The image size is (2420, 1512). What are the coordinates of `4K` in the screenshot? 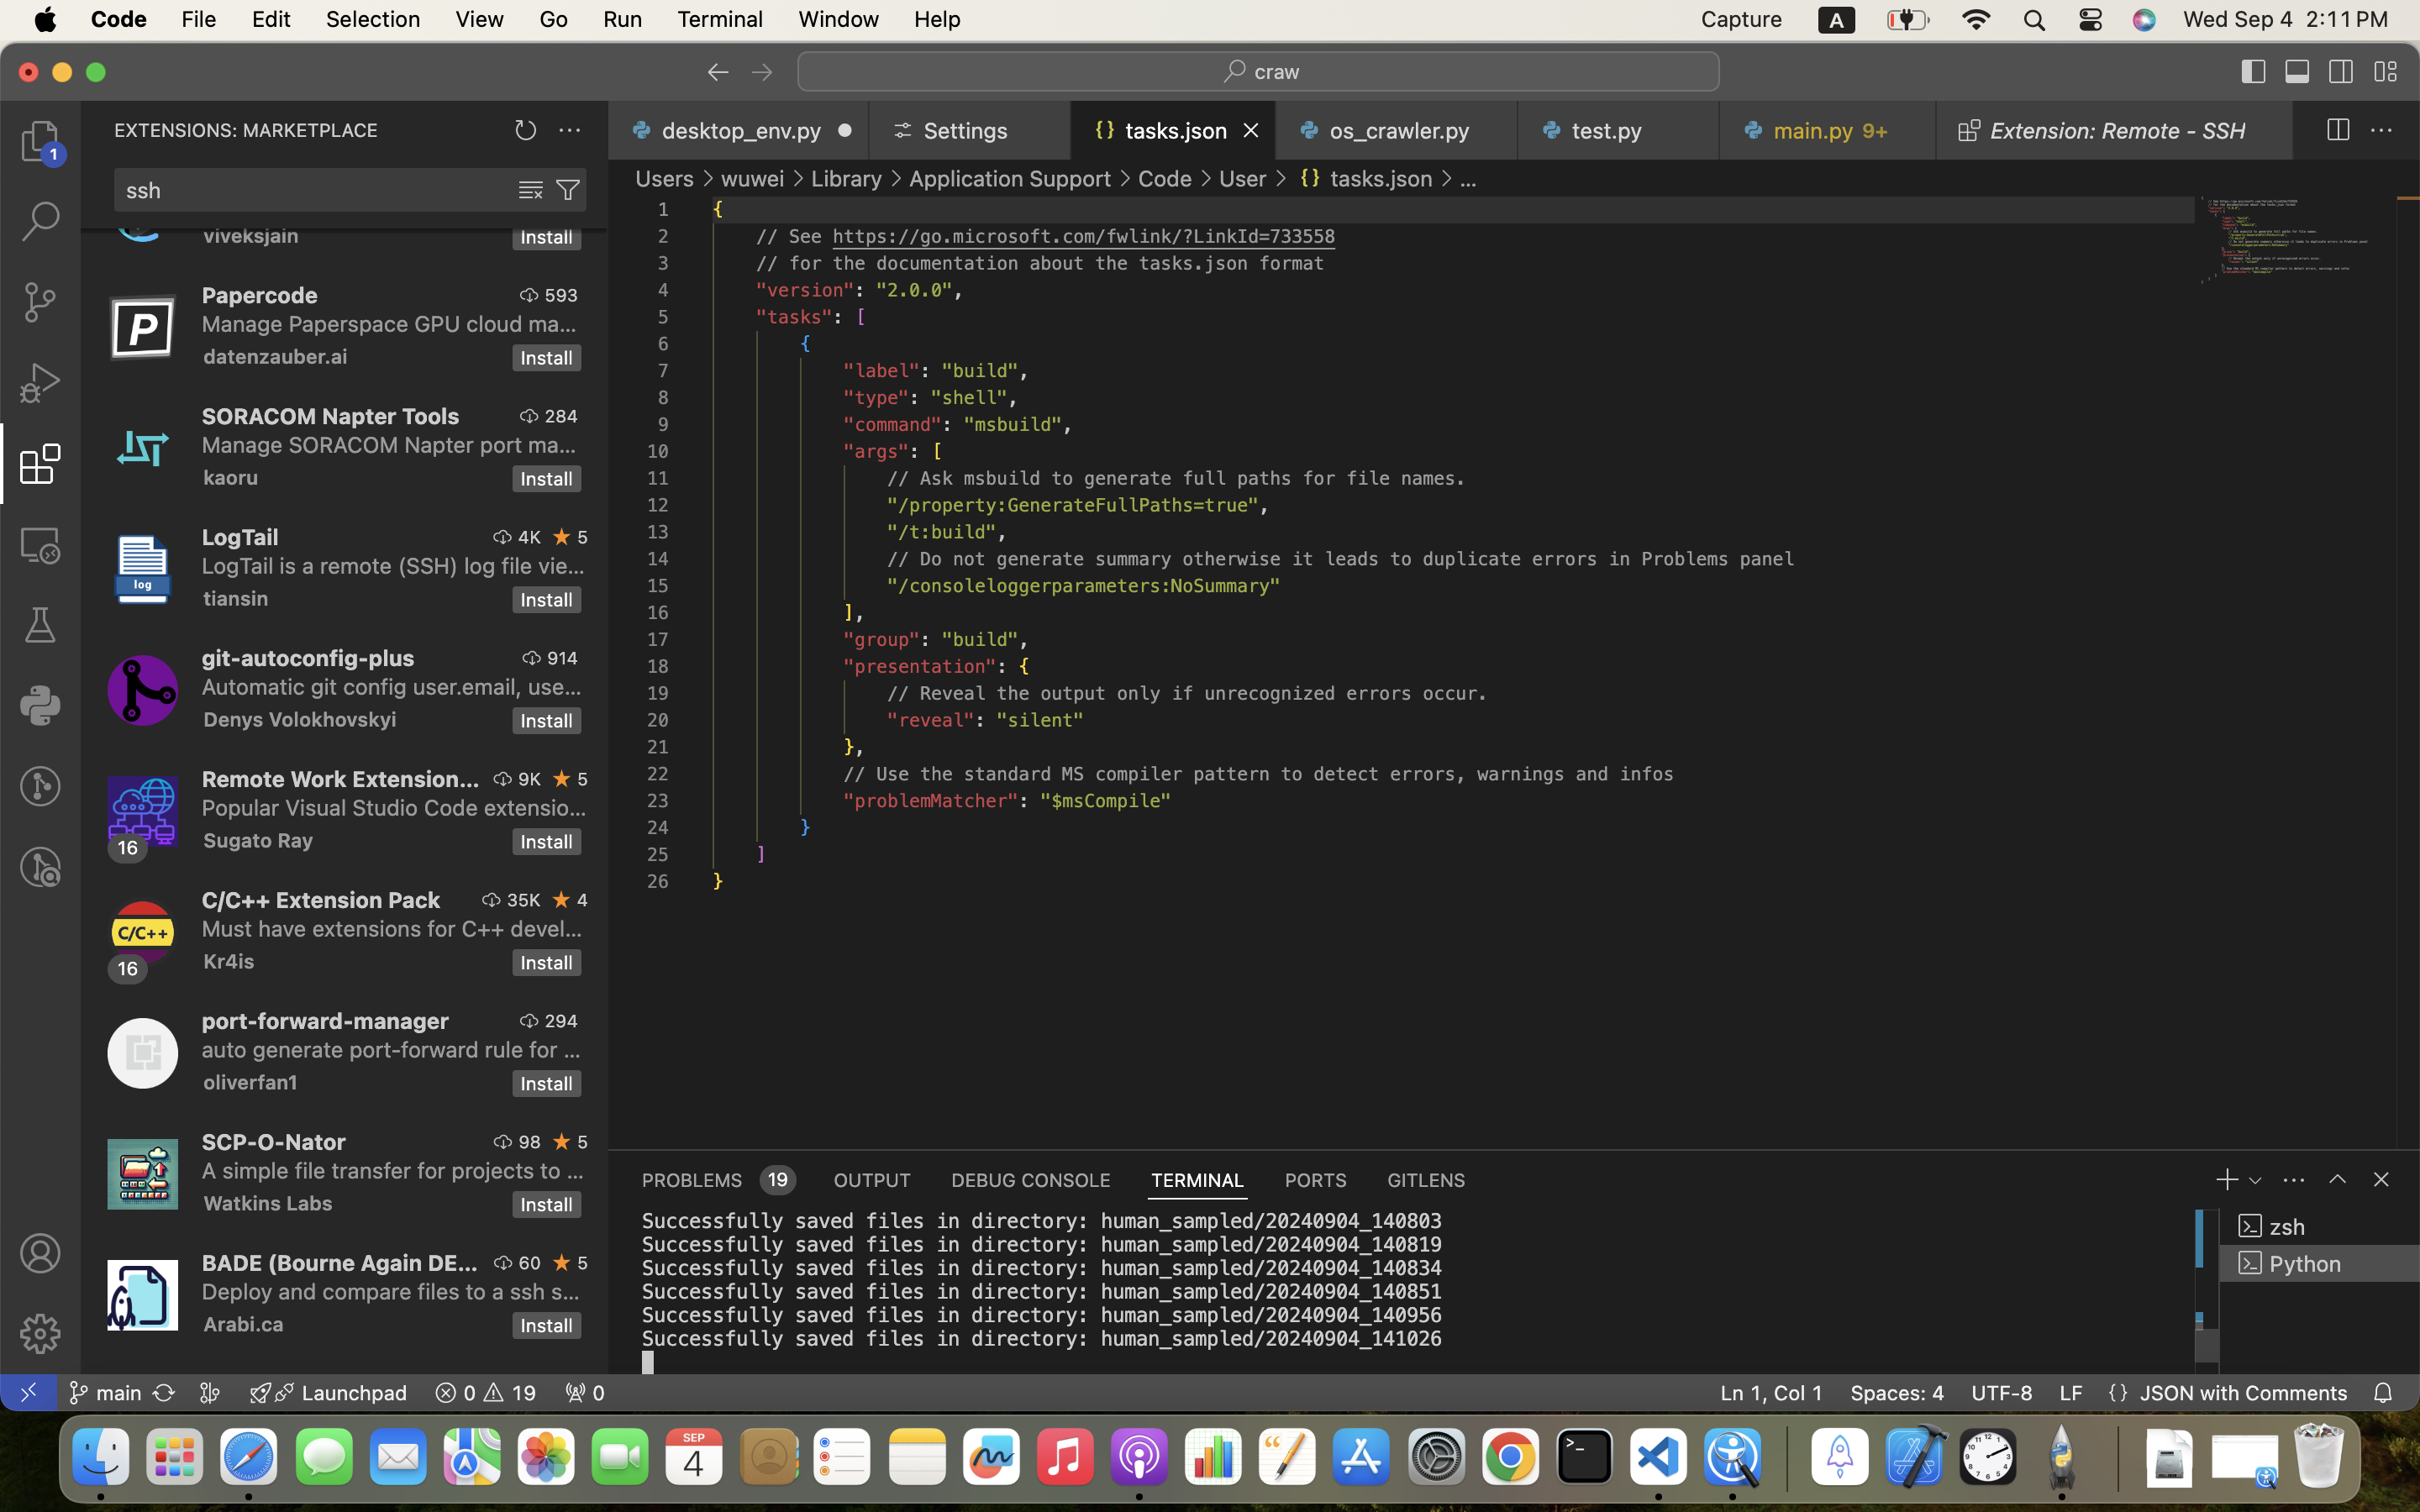 It's located at (529, 537).